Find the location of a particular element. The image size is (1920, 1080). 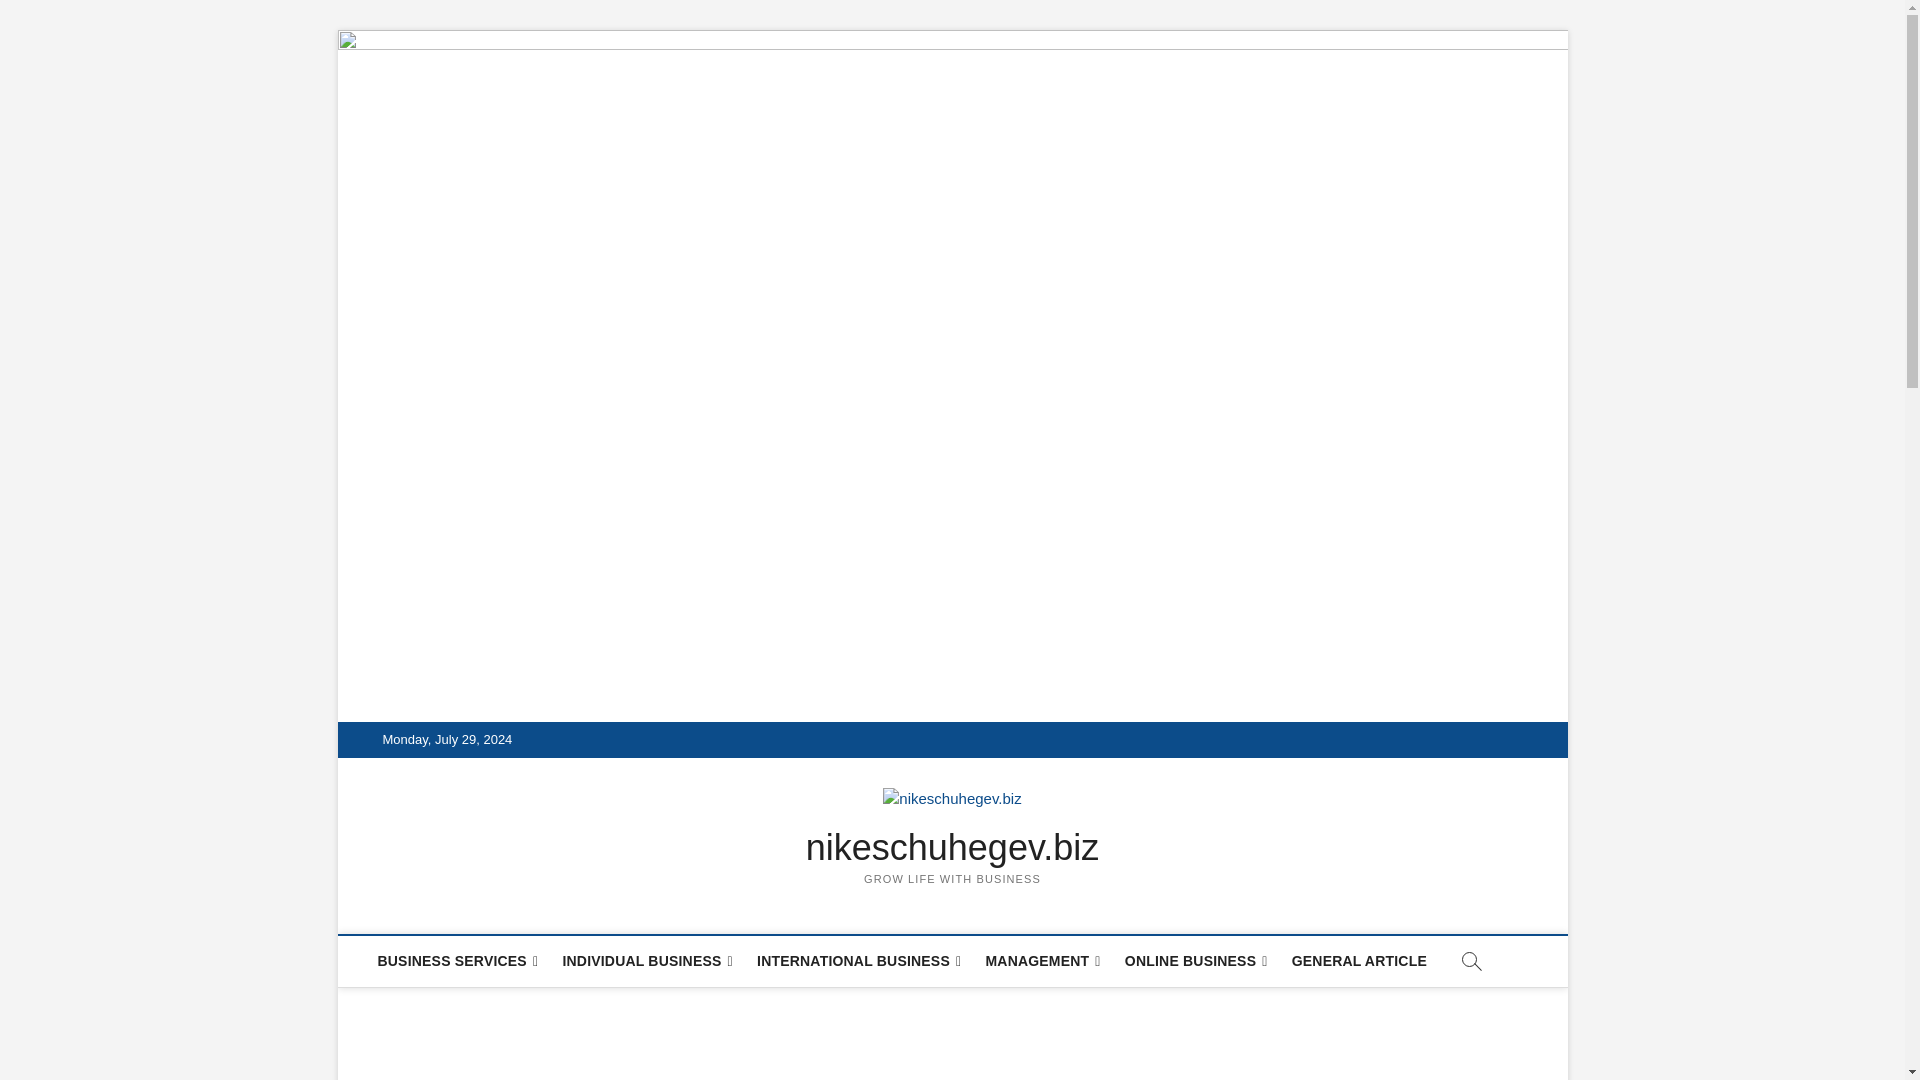

INDIVIDUAL BUSINESS is located at coordinates (646, 962).